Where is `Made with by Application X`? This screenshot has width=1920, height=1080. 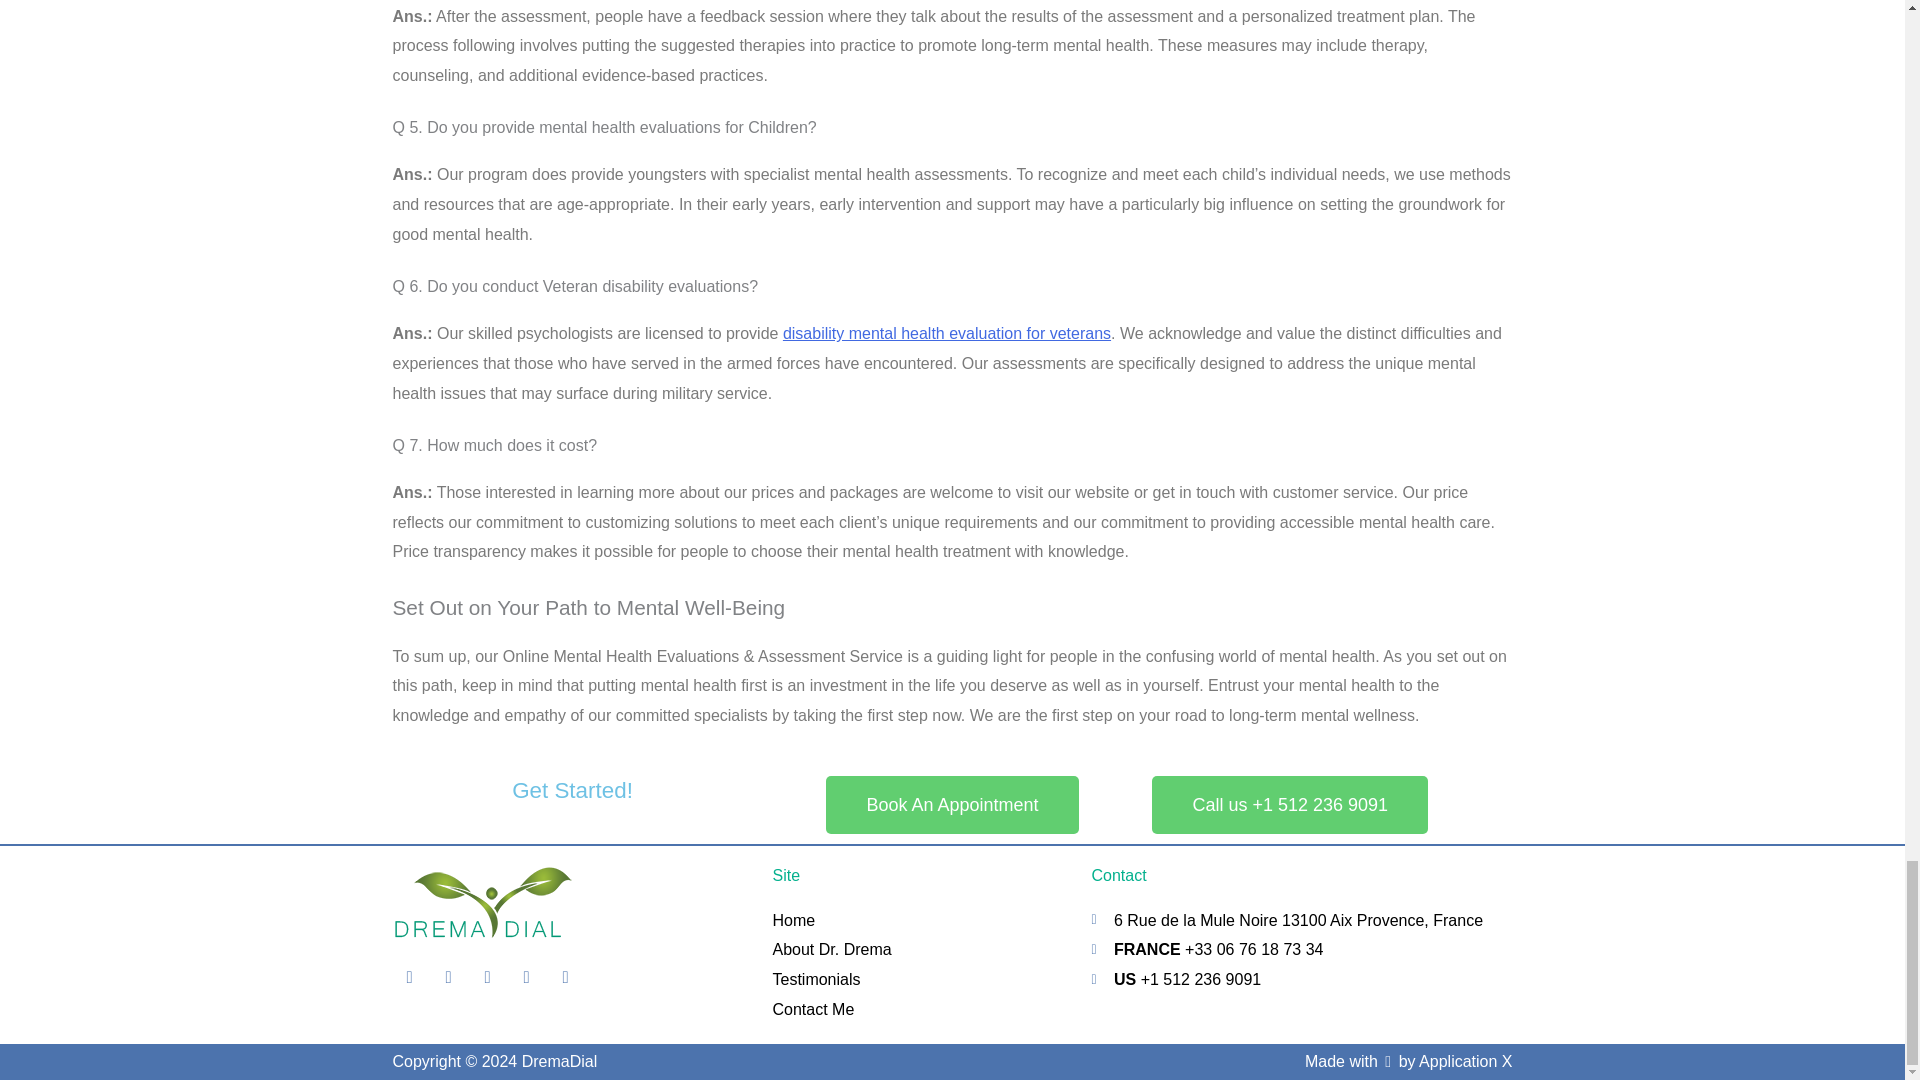 Made with by Application X is located at coordinates (1408, 1062).